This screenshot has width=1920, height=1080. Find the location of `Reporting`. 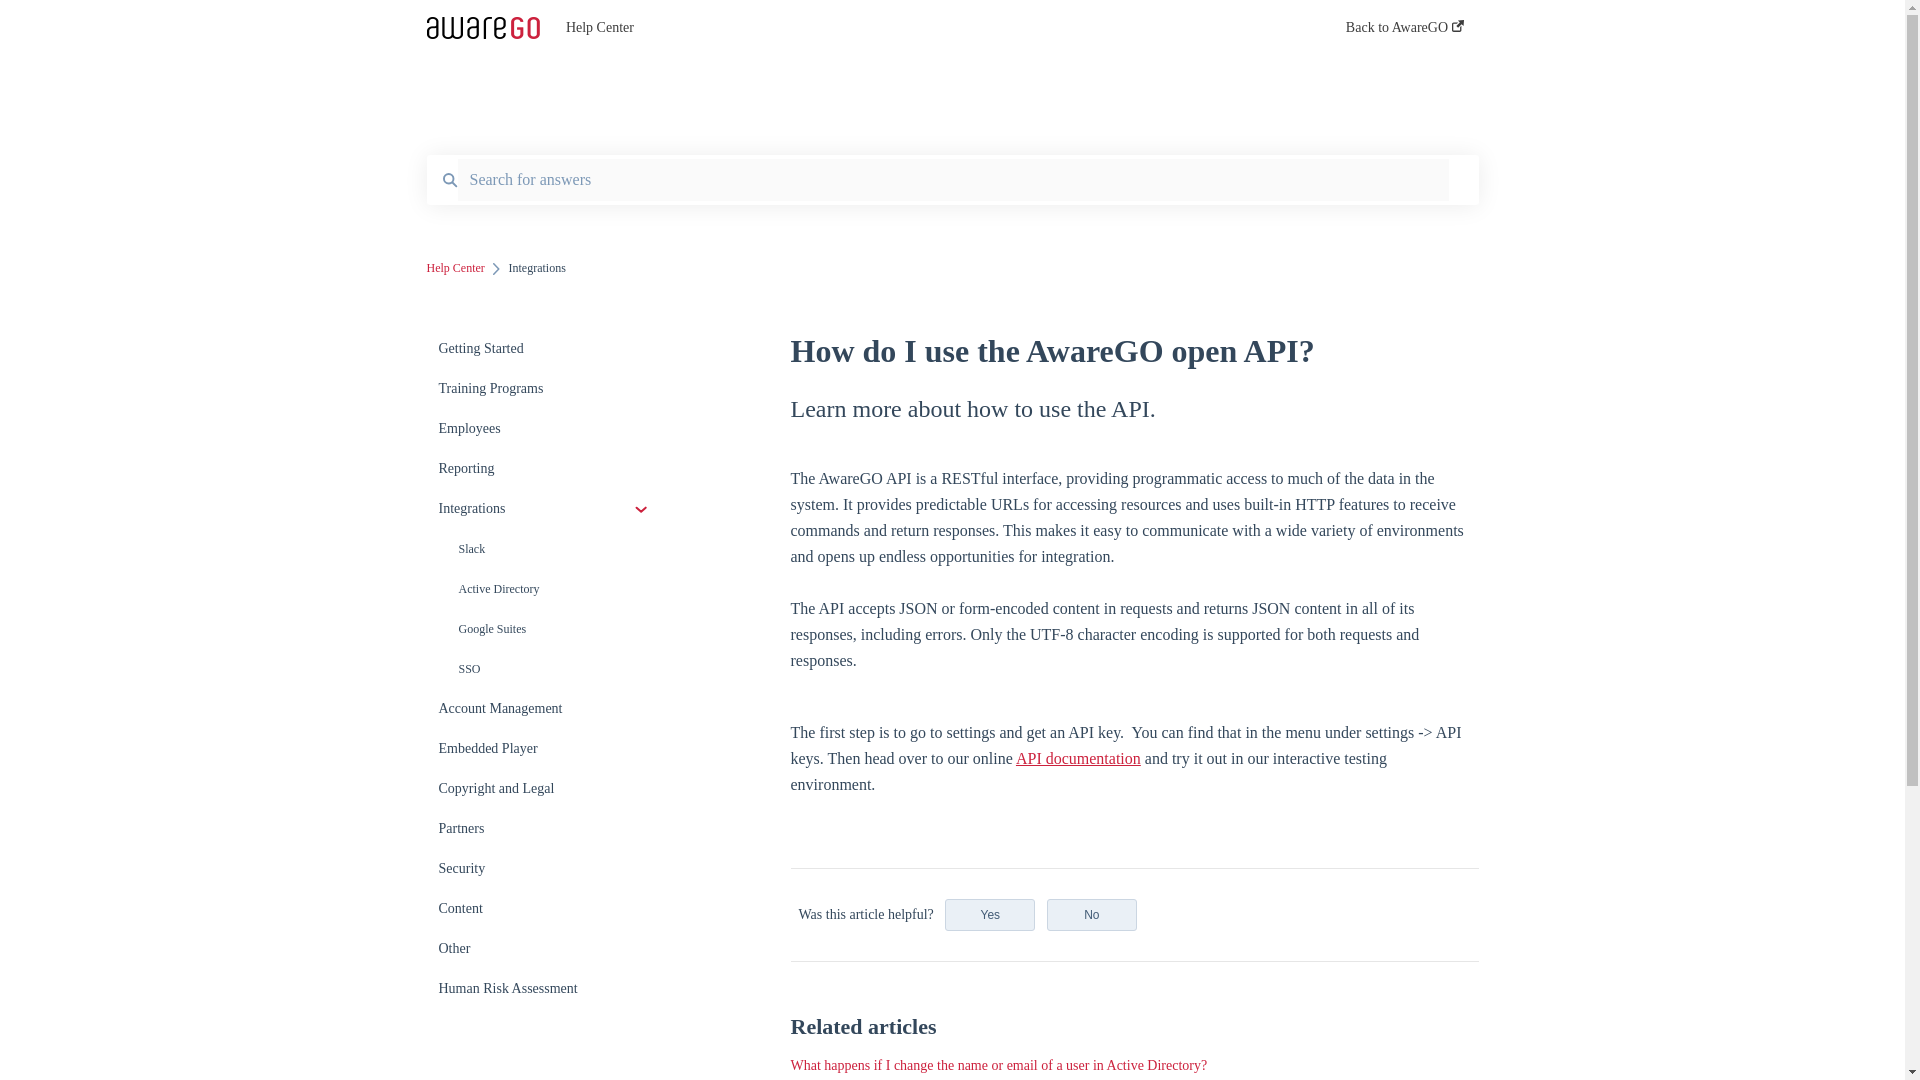

Reporting is located at coordinates (546, 469).